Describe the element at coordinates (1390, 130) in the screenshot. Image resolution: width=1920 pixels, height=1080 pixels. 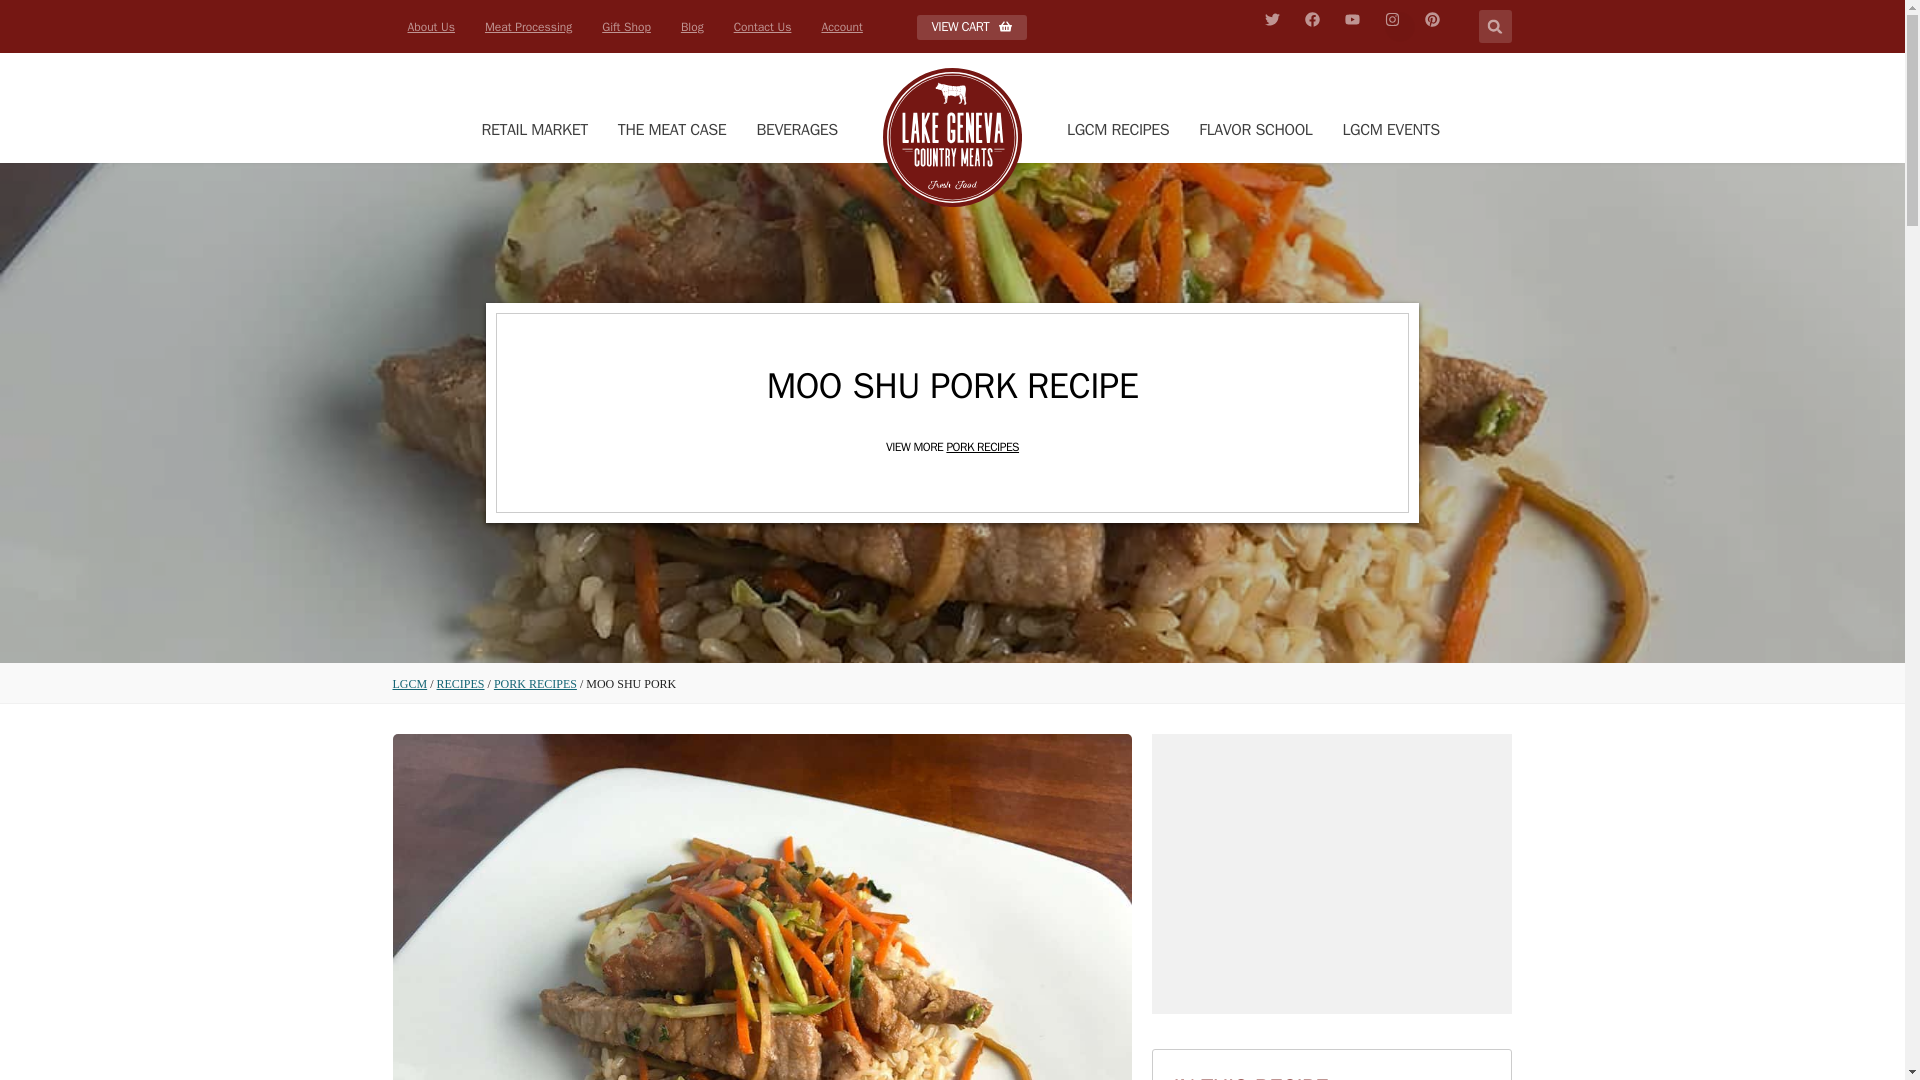
I see `LGCM EVENTS` at that location.